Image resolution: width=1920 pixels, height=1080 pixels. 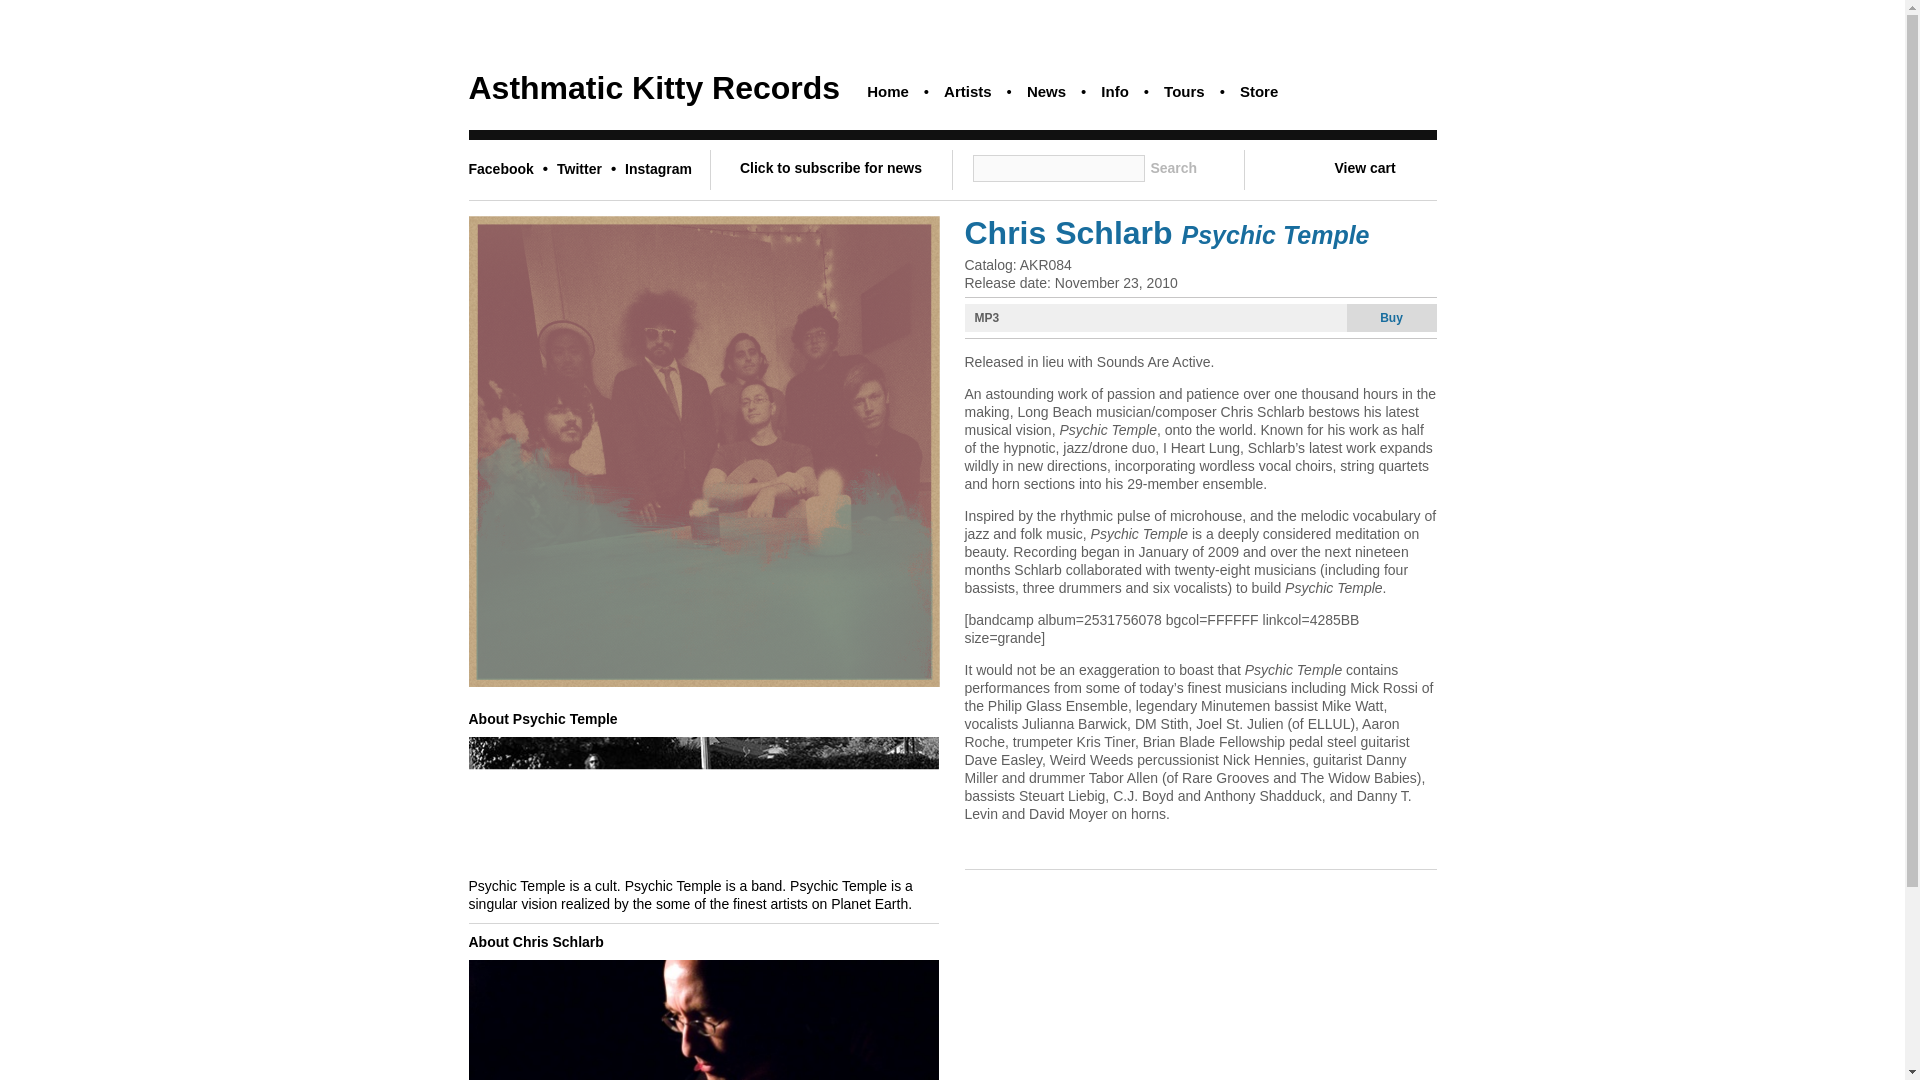 What do you see at coordinates (510, 168) in the screenshot?
I see `Facebook` at bounding box center [510, 168].